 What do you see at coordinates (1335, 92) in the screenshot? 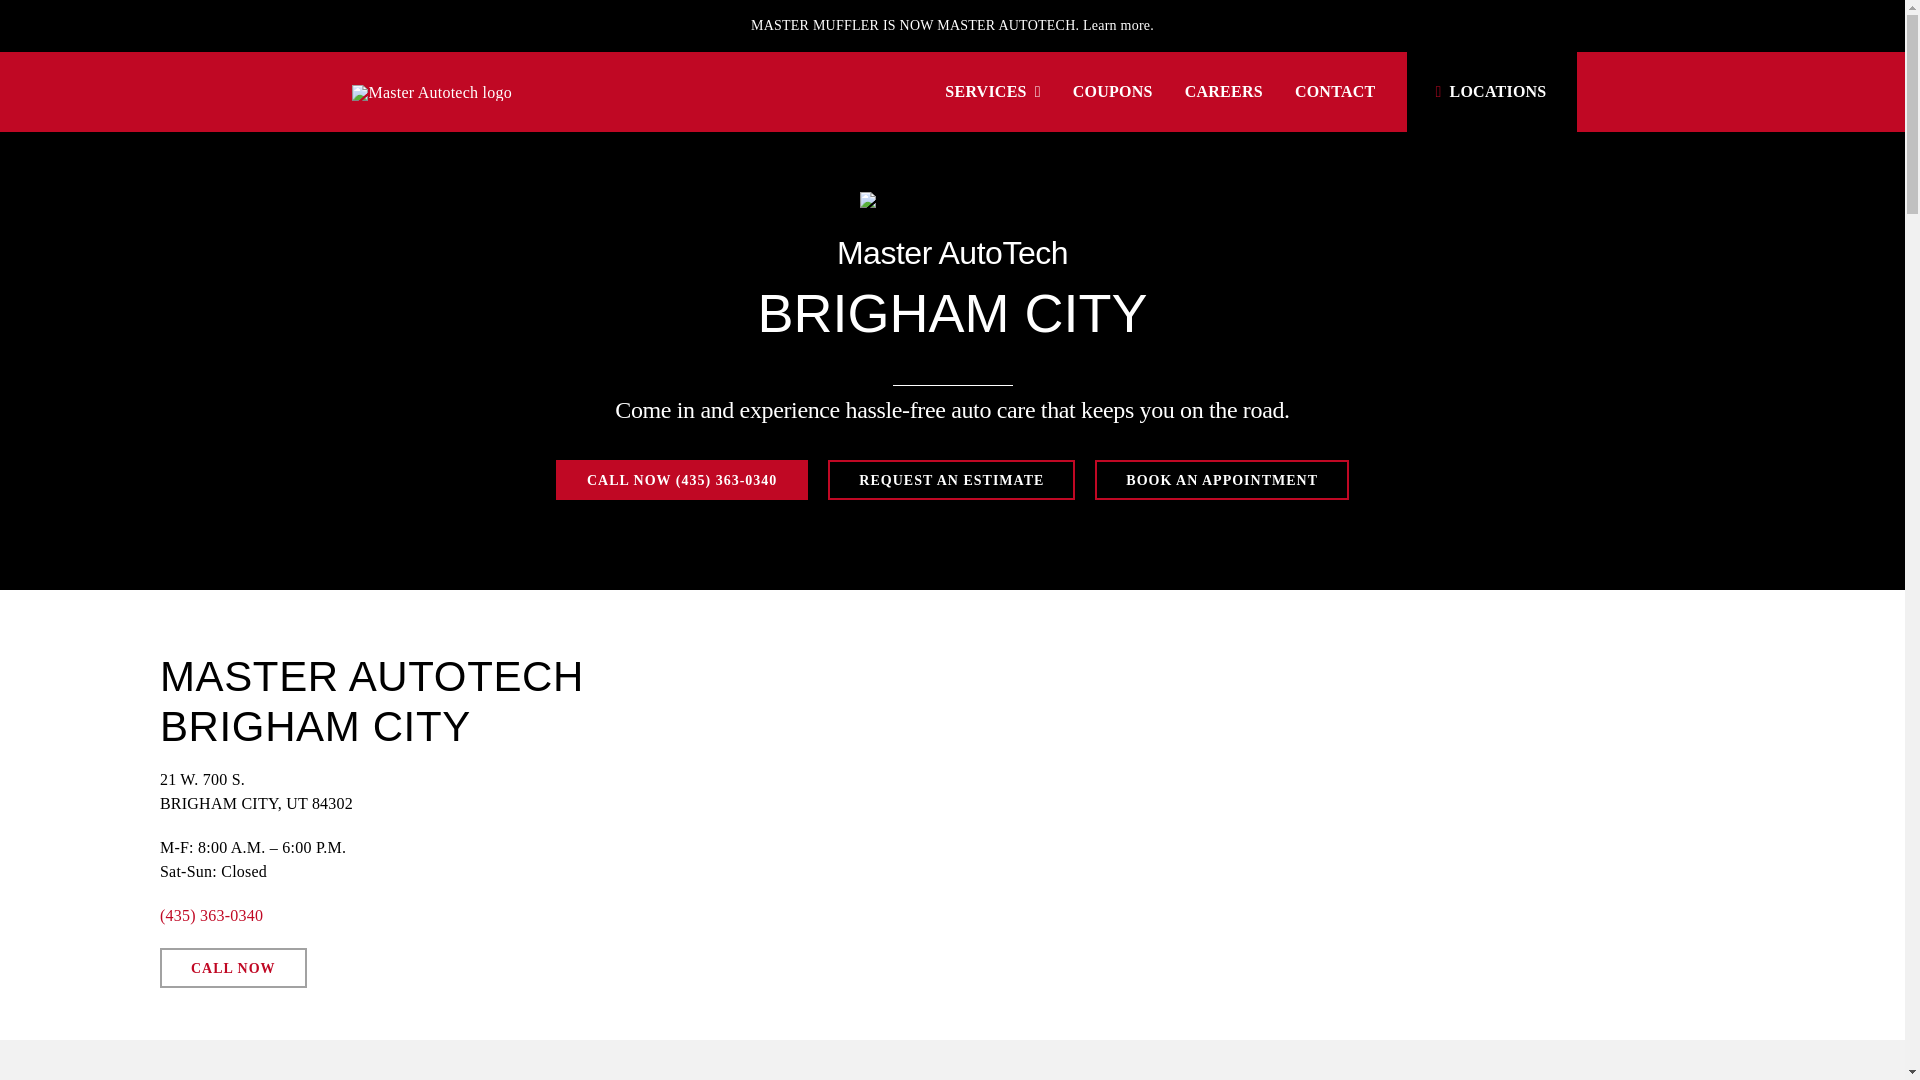
I see `CONTACT` at bounding box center [1335, 92].